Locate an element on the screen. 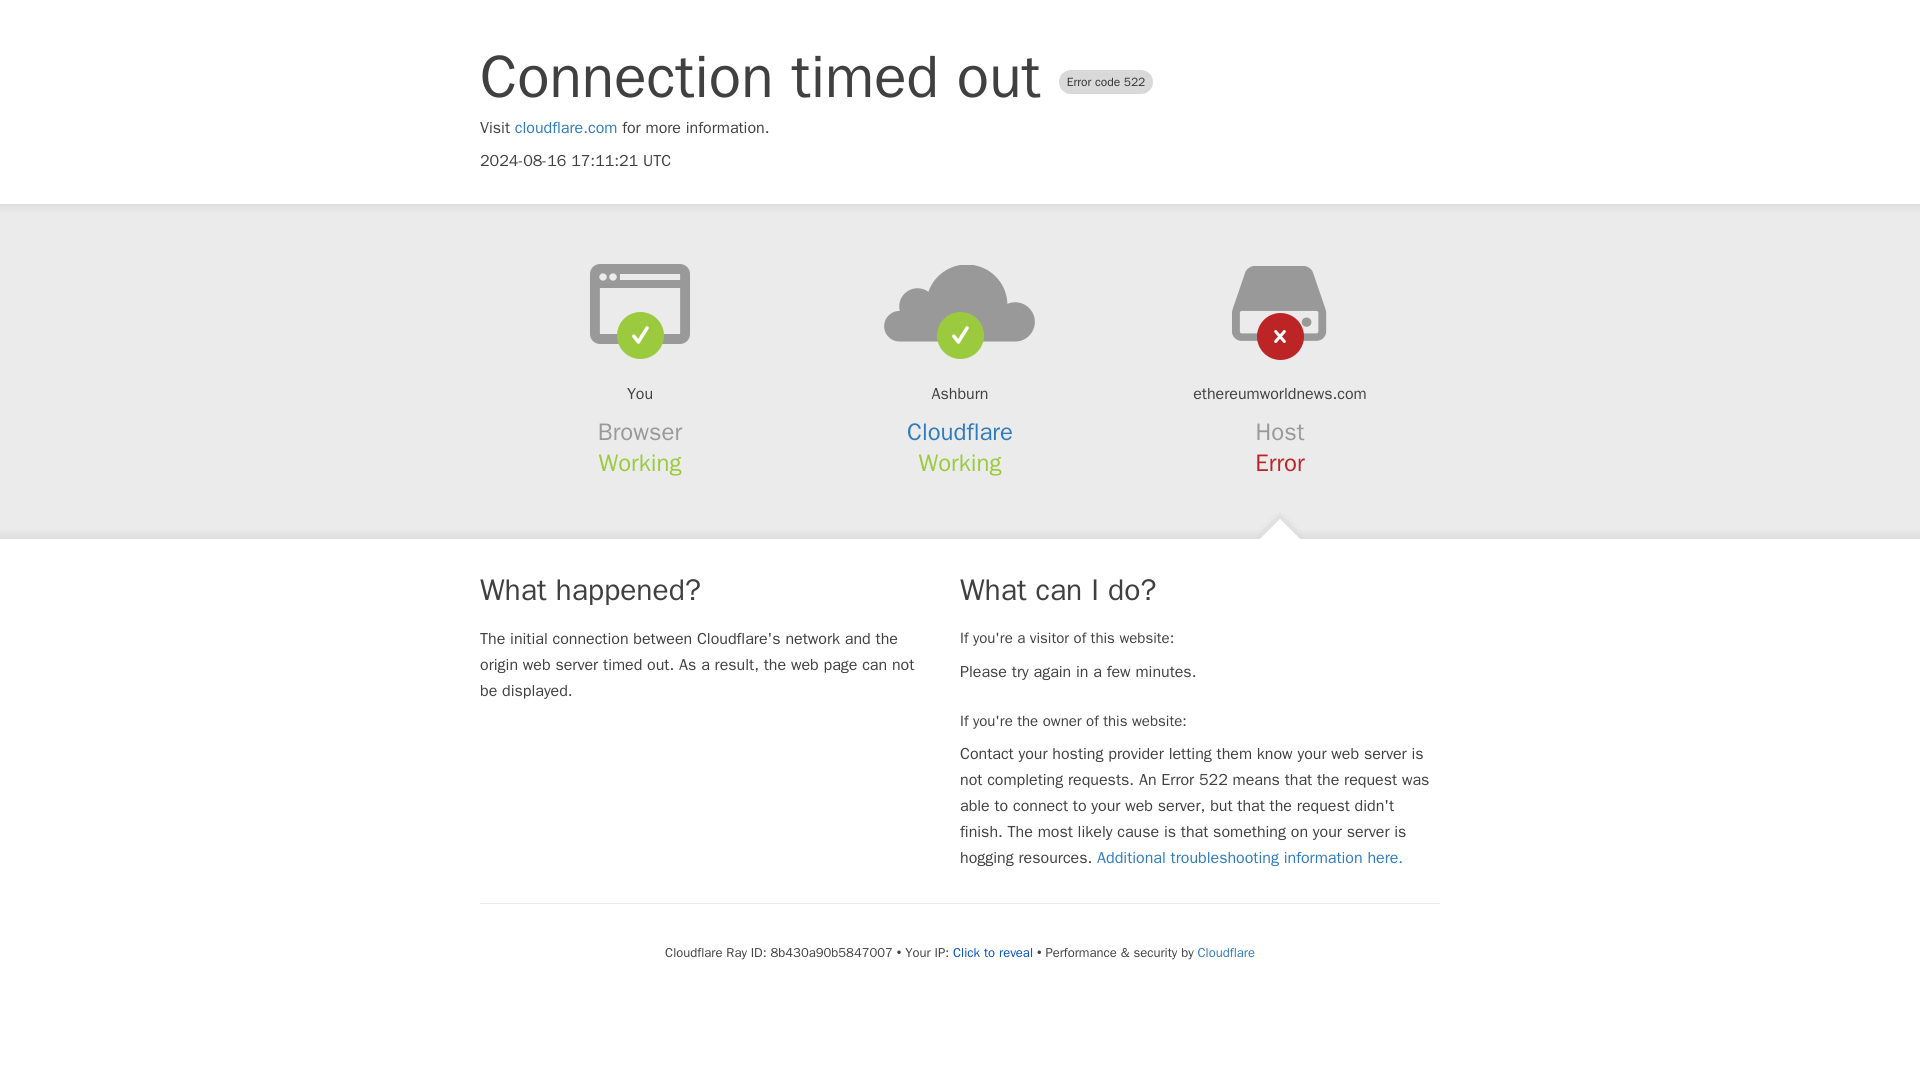 This screenshot has height=1080, width=1920. Click to reveal is located at coordinates (992, 952).